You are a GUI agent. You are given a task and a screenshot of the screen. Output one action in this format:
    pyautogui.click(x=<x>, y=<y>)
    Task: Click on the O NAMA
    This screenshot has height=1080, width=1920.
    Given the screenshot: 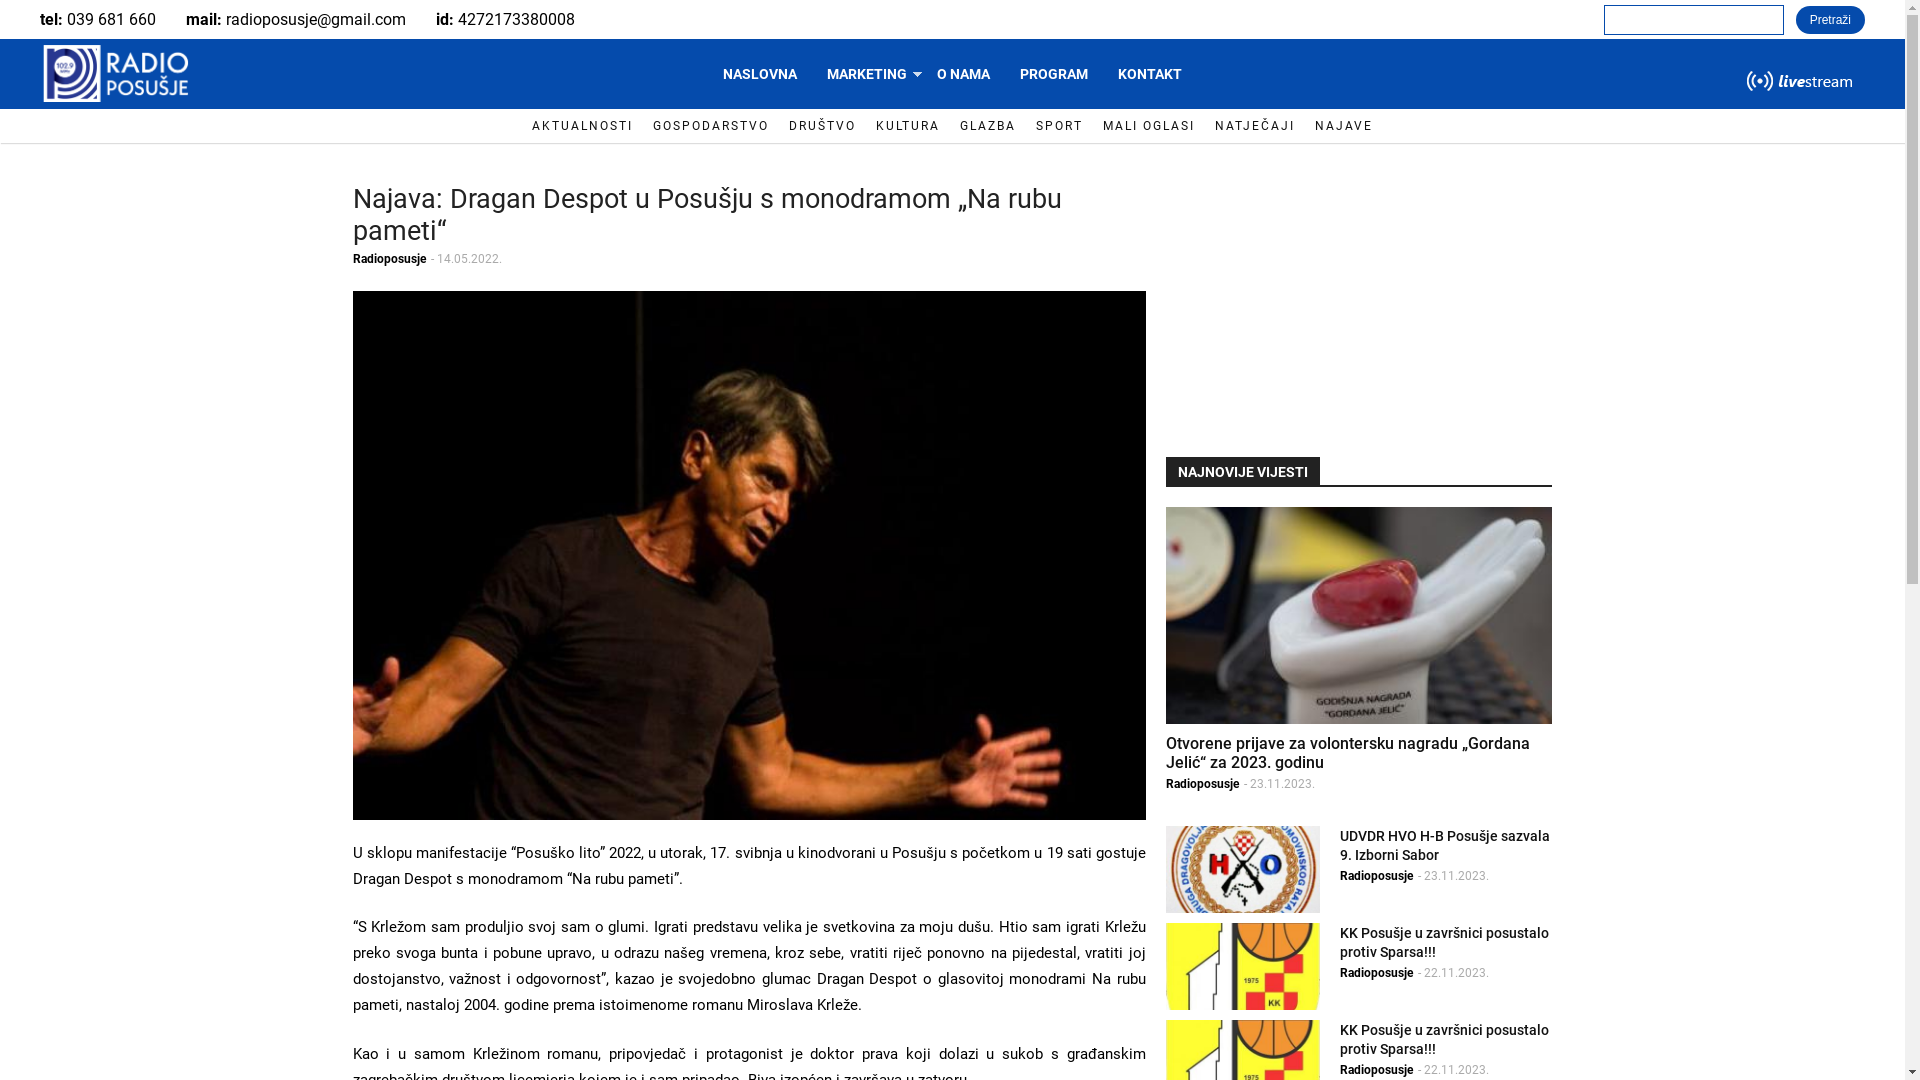 What is the action you would take?
    pyautogui.click(x=964, y=74)
    